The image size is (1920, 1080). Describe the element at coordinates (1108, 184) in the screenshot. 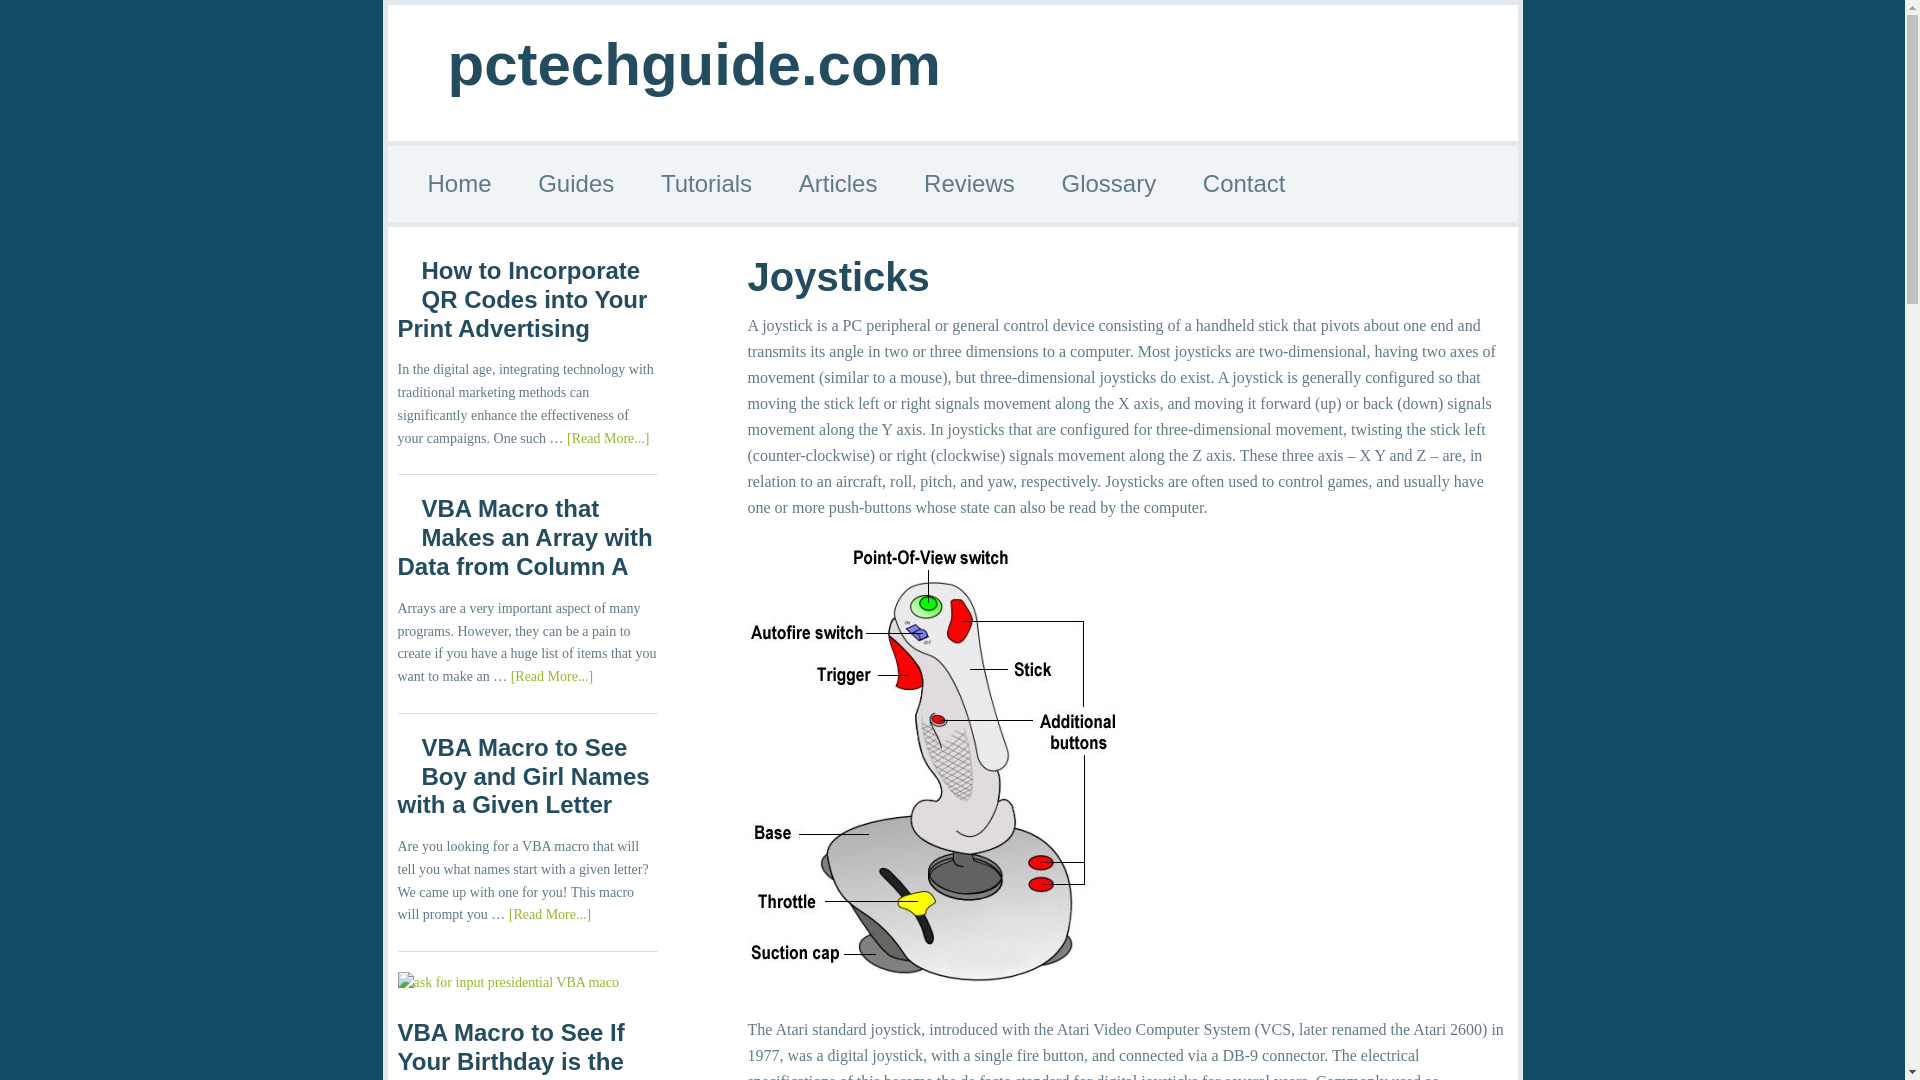

I see `Glossary` at that location.